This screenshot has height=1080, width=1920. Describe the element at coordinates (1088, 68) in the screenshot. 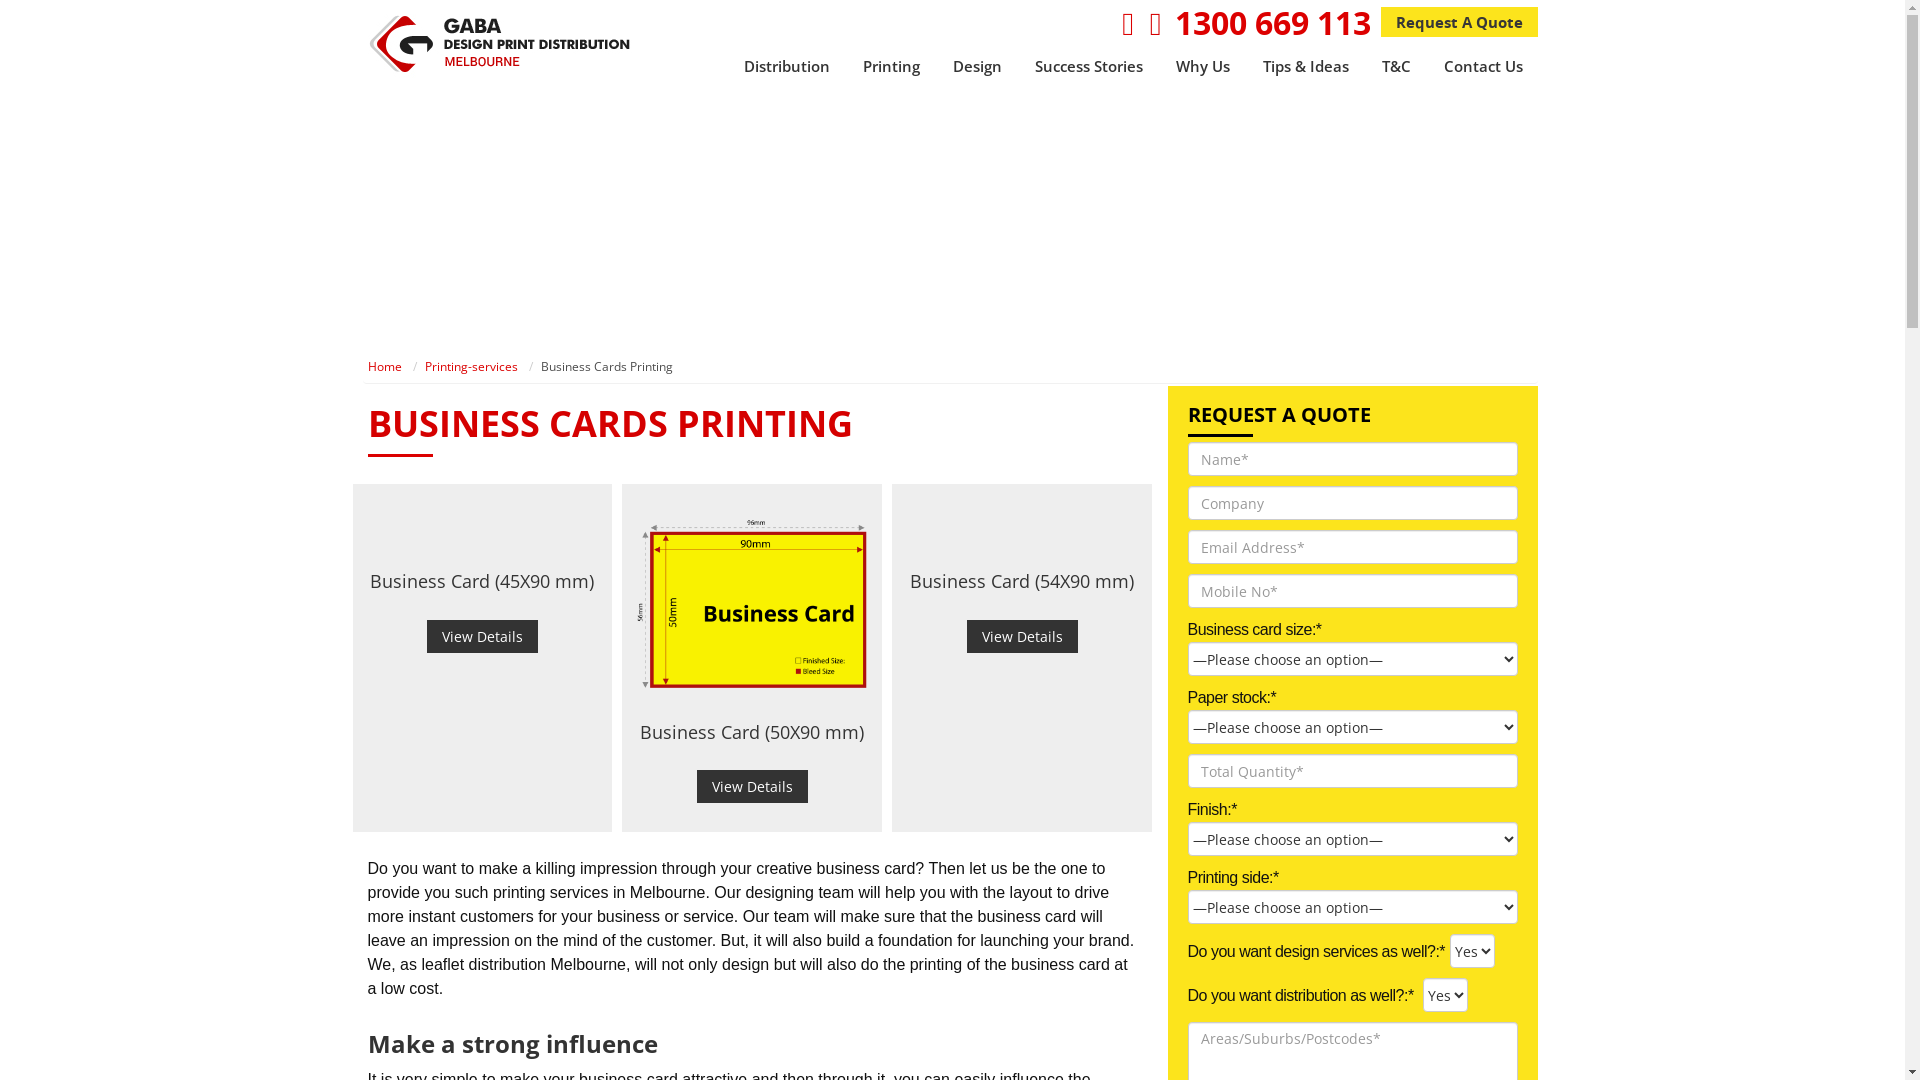

I see `Success Stories` at that location.